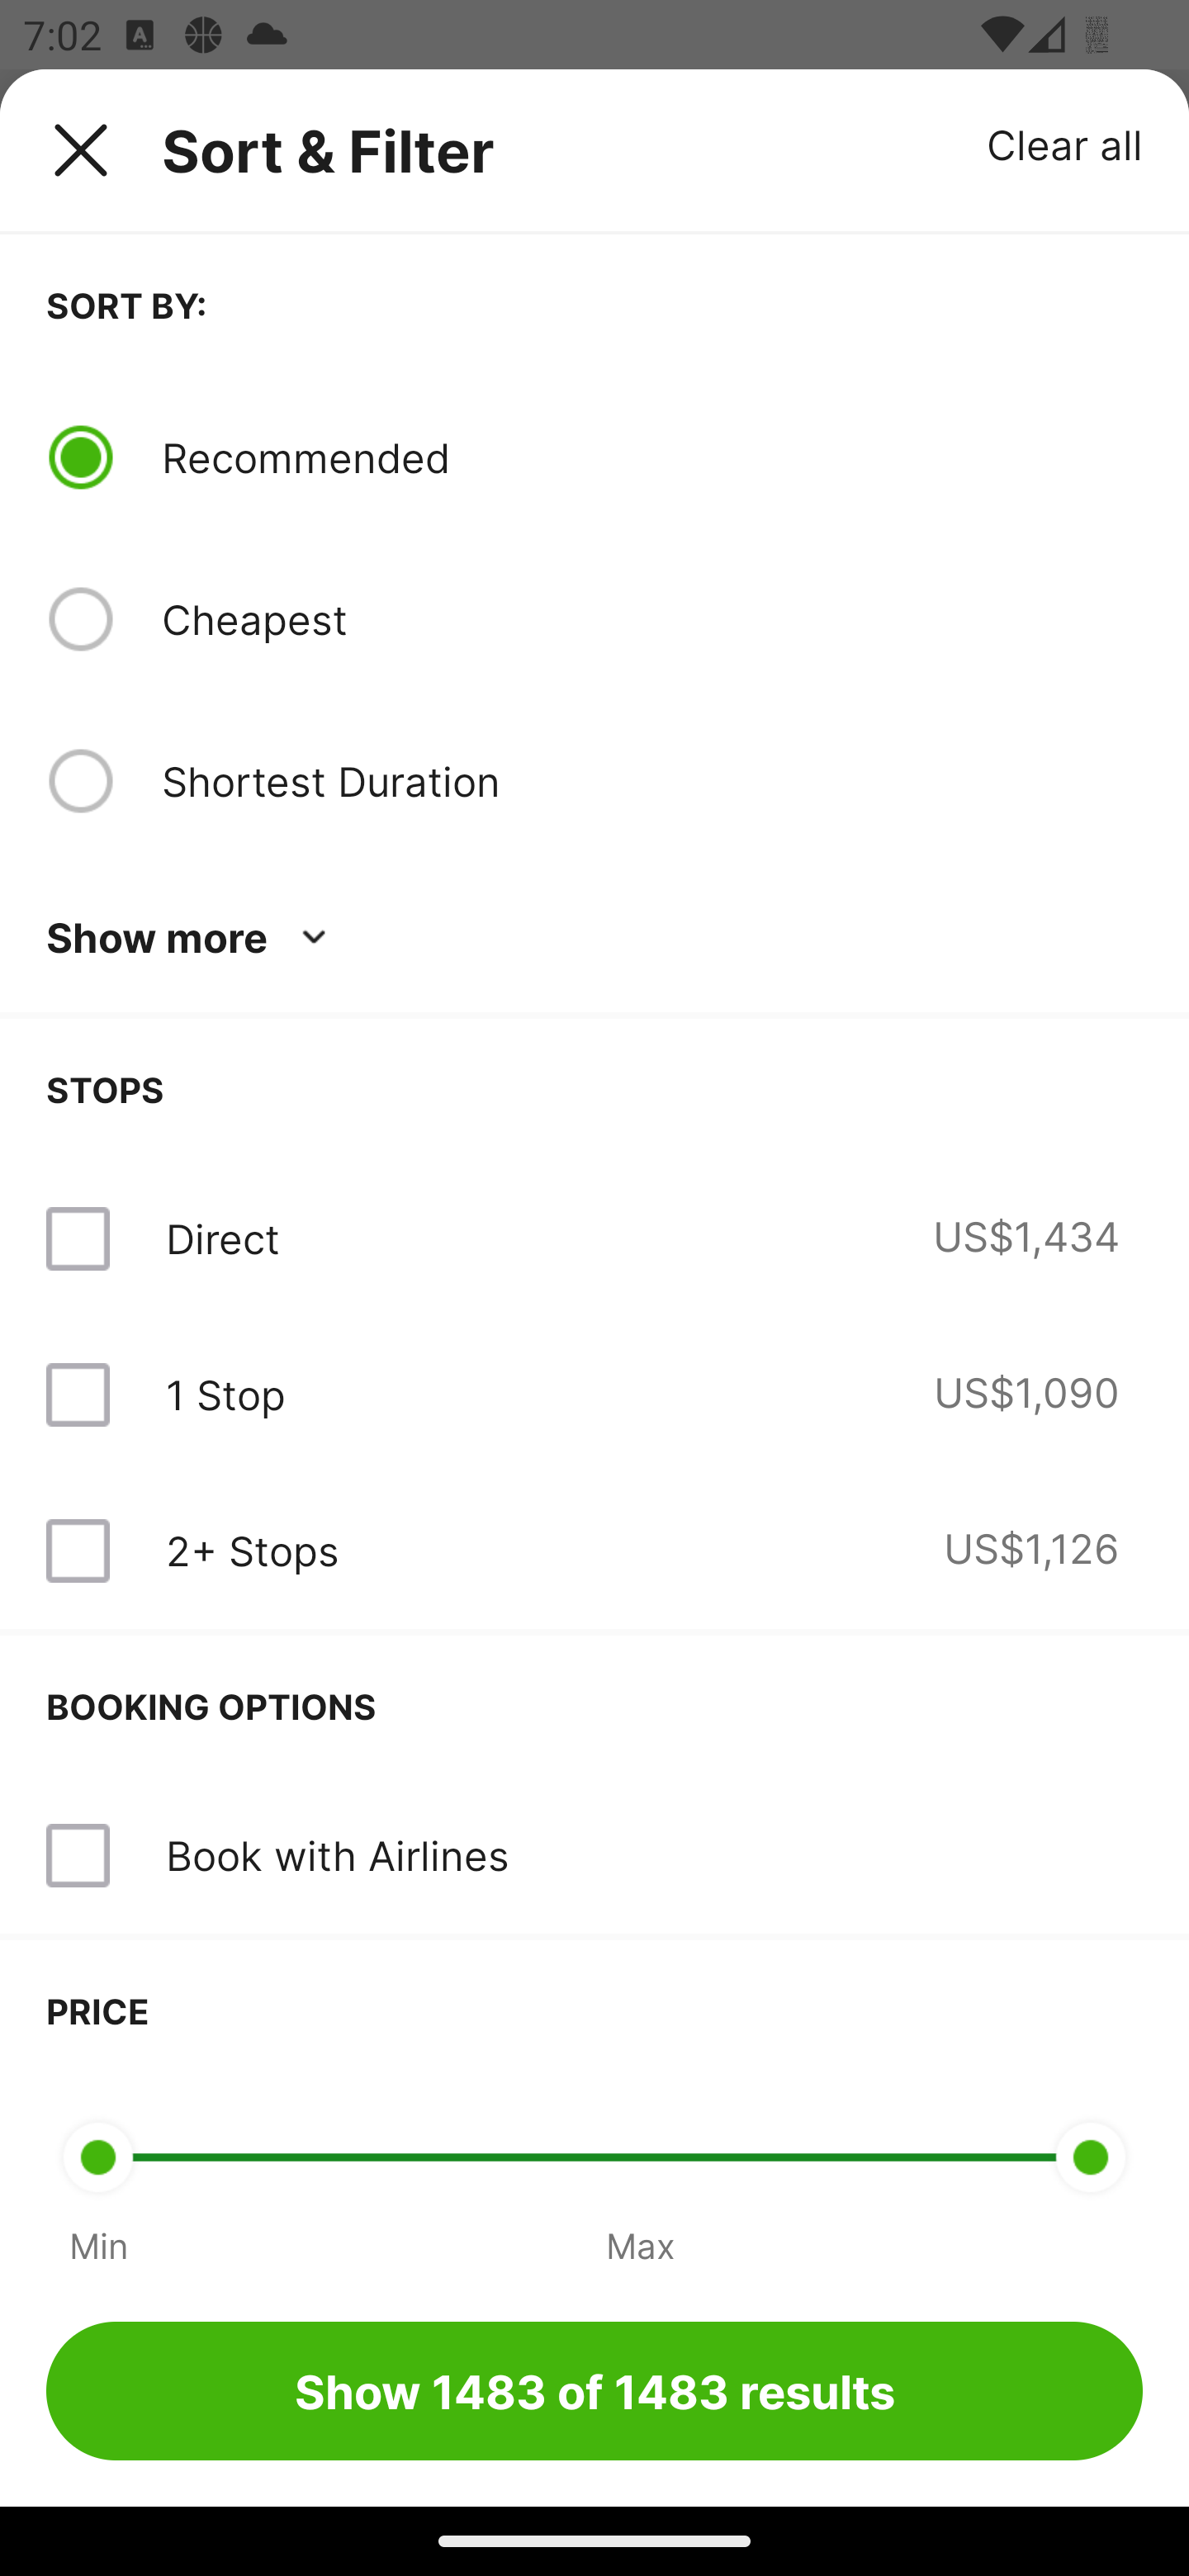 The image size is (1189, 2576). I want to click on 2+ Stops US$1,126, so click(594, 1551).